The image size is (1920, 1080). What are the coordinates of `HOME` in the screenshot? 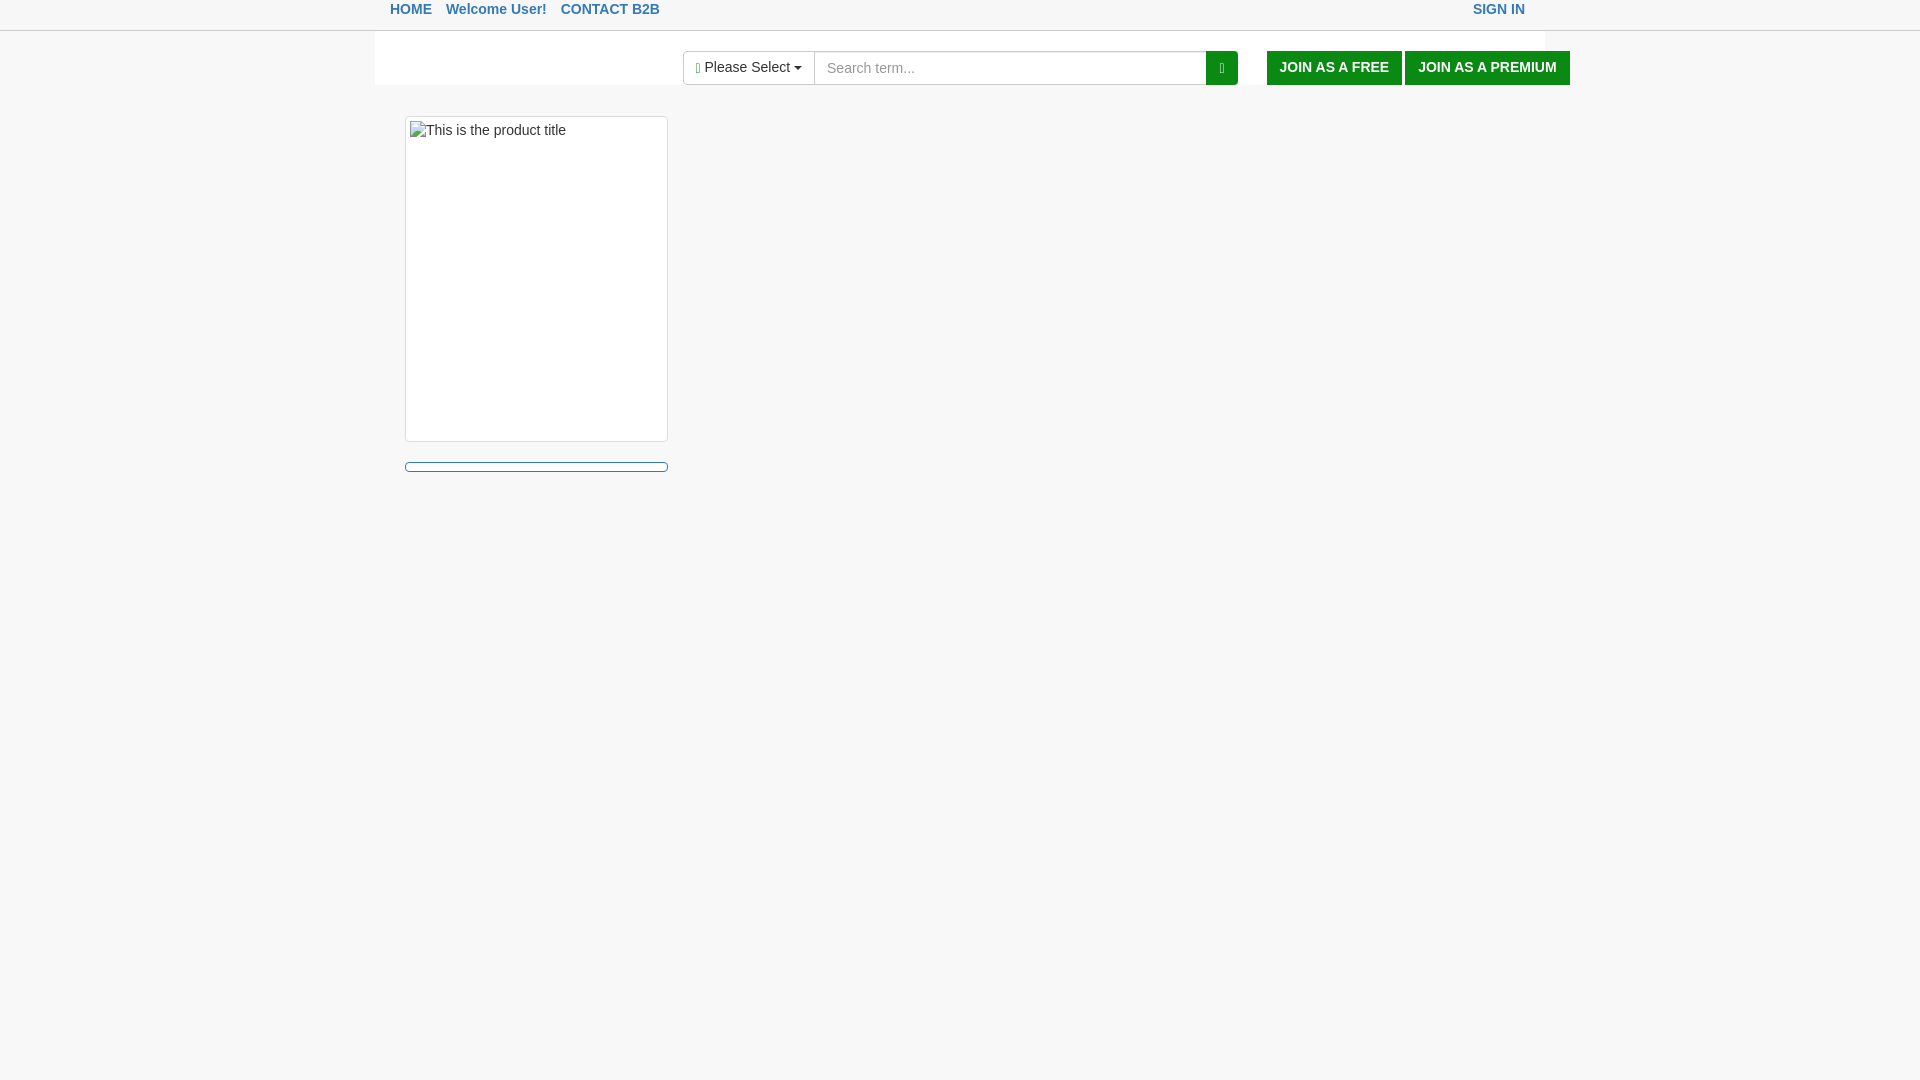 It's located at (410, 9).